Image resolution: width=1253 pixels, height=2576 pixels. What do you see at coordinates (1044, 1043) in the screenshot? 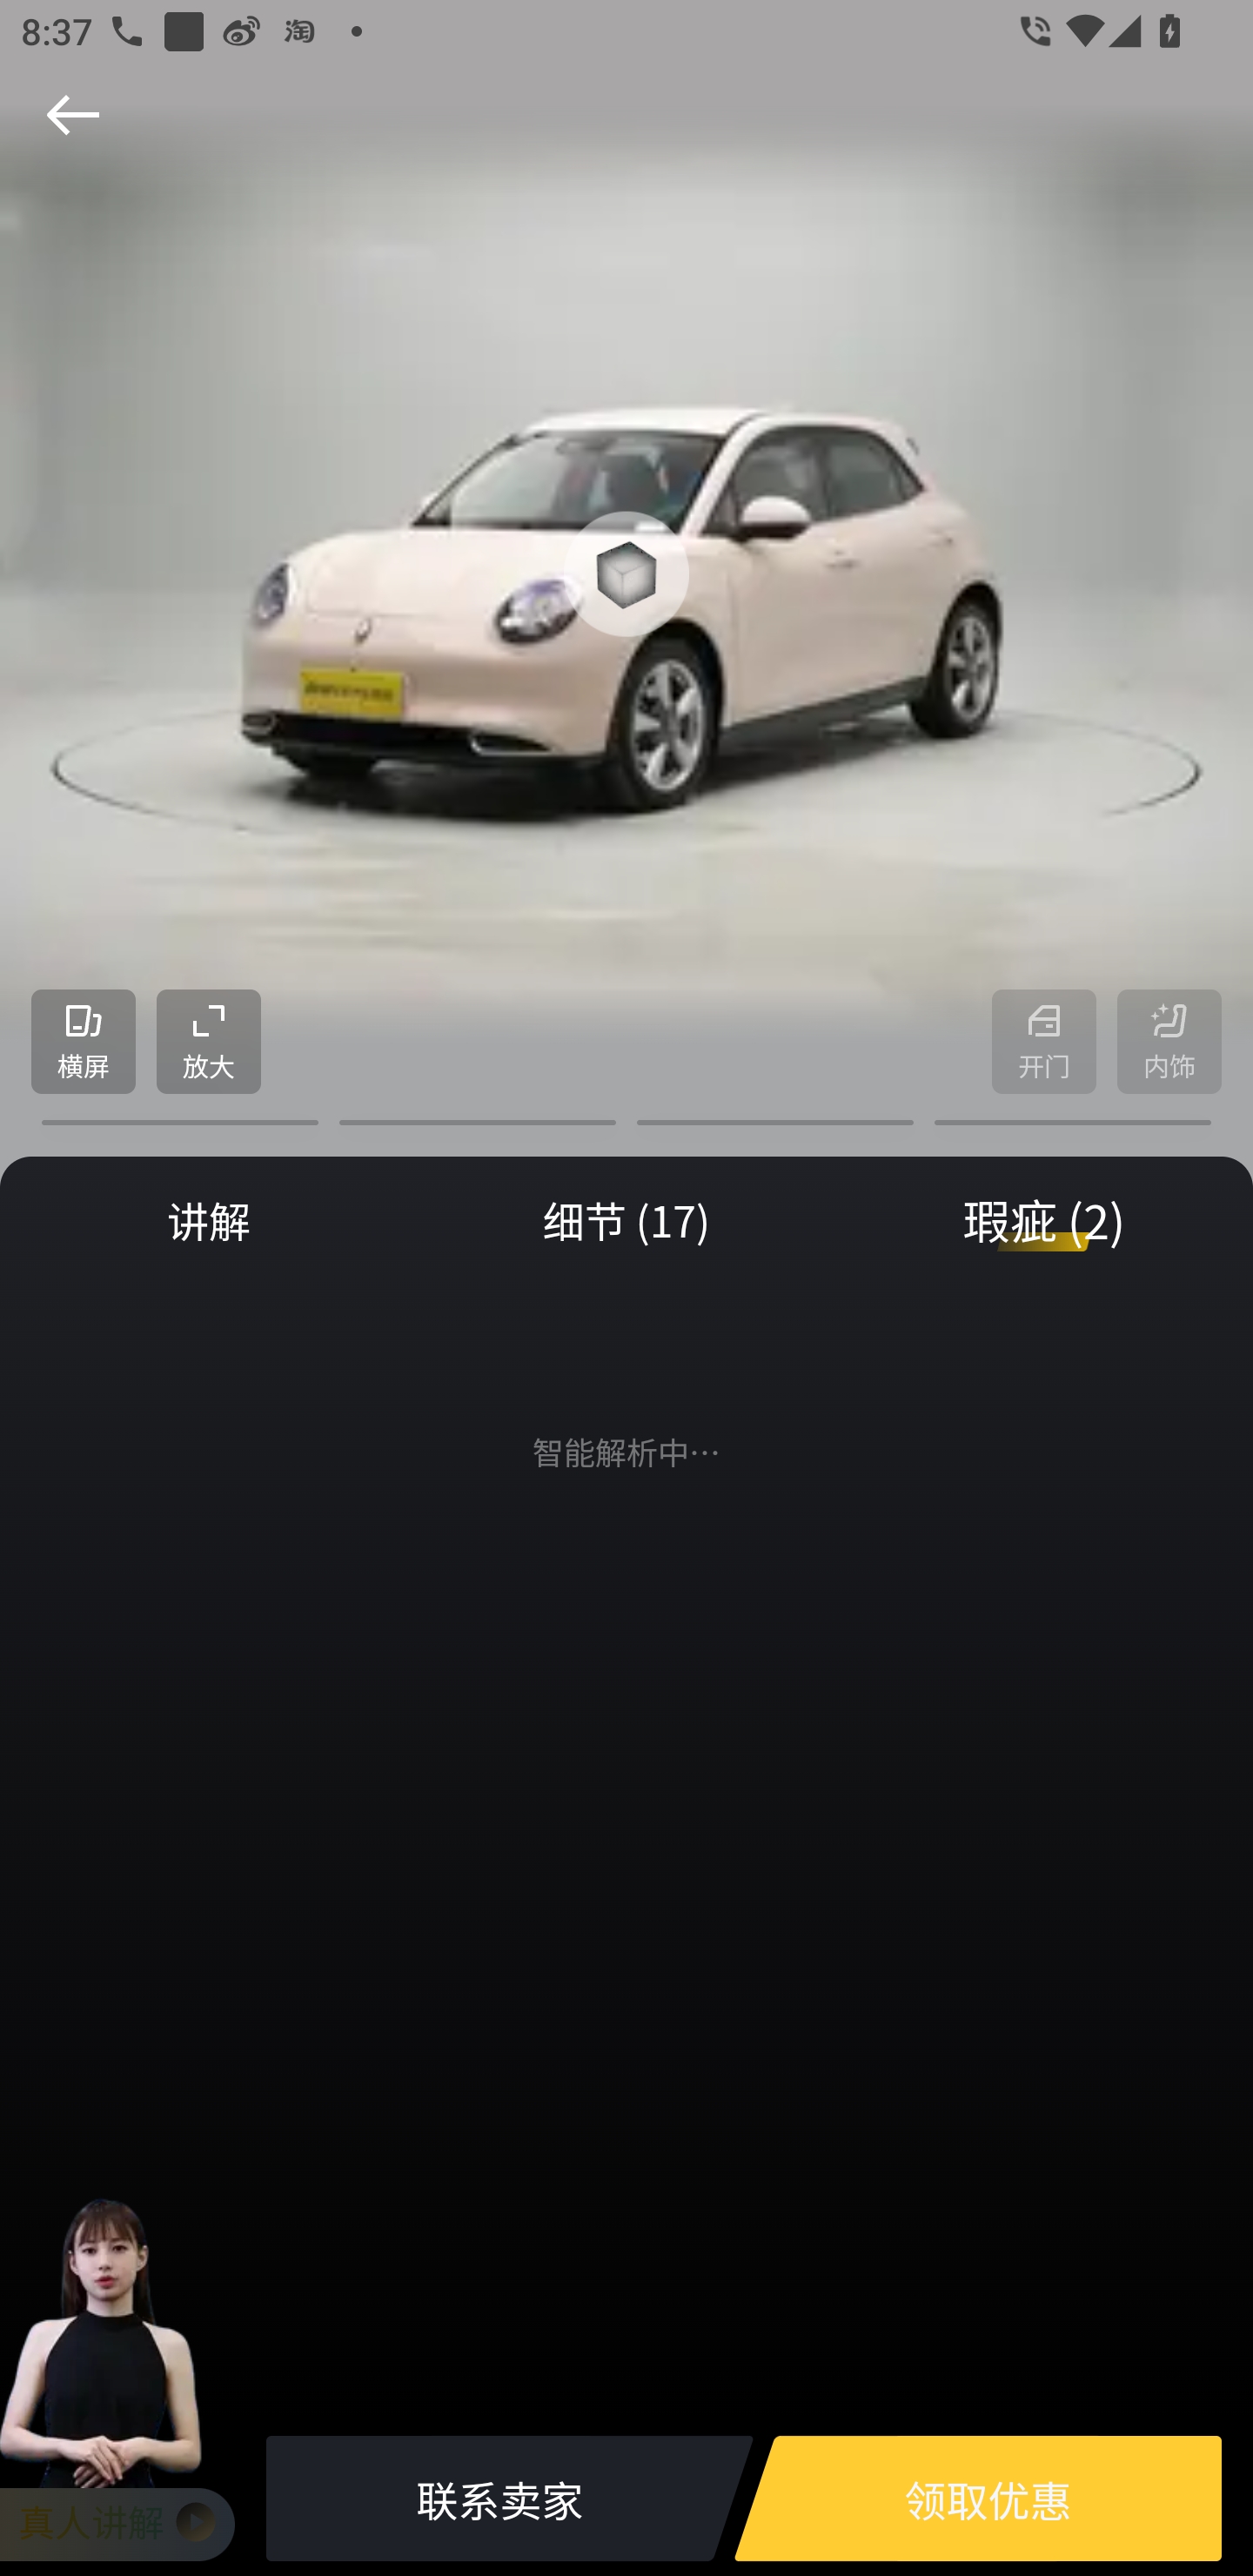
I see `开门` at bounding box center [1044, 1043].